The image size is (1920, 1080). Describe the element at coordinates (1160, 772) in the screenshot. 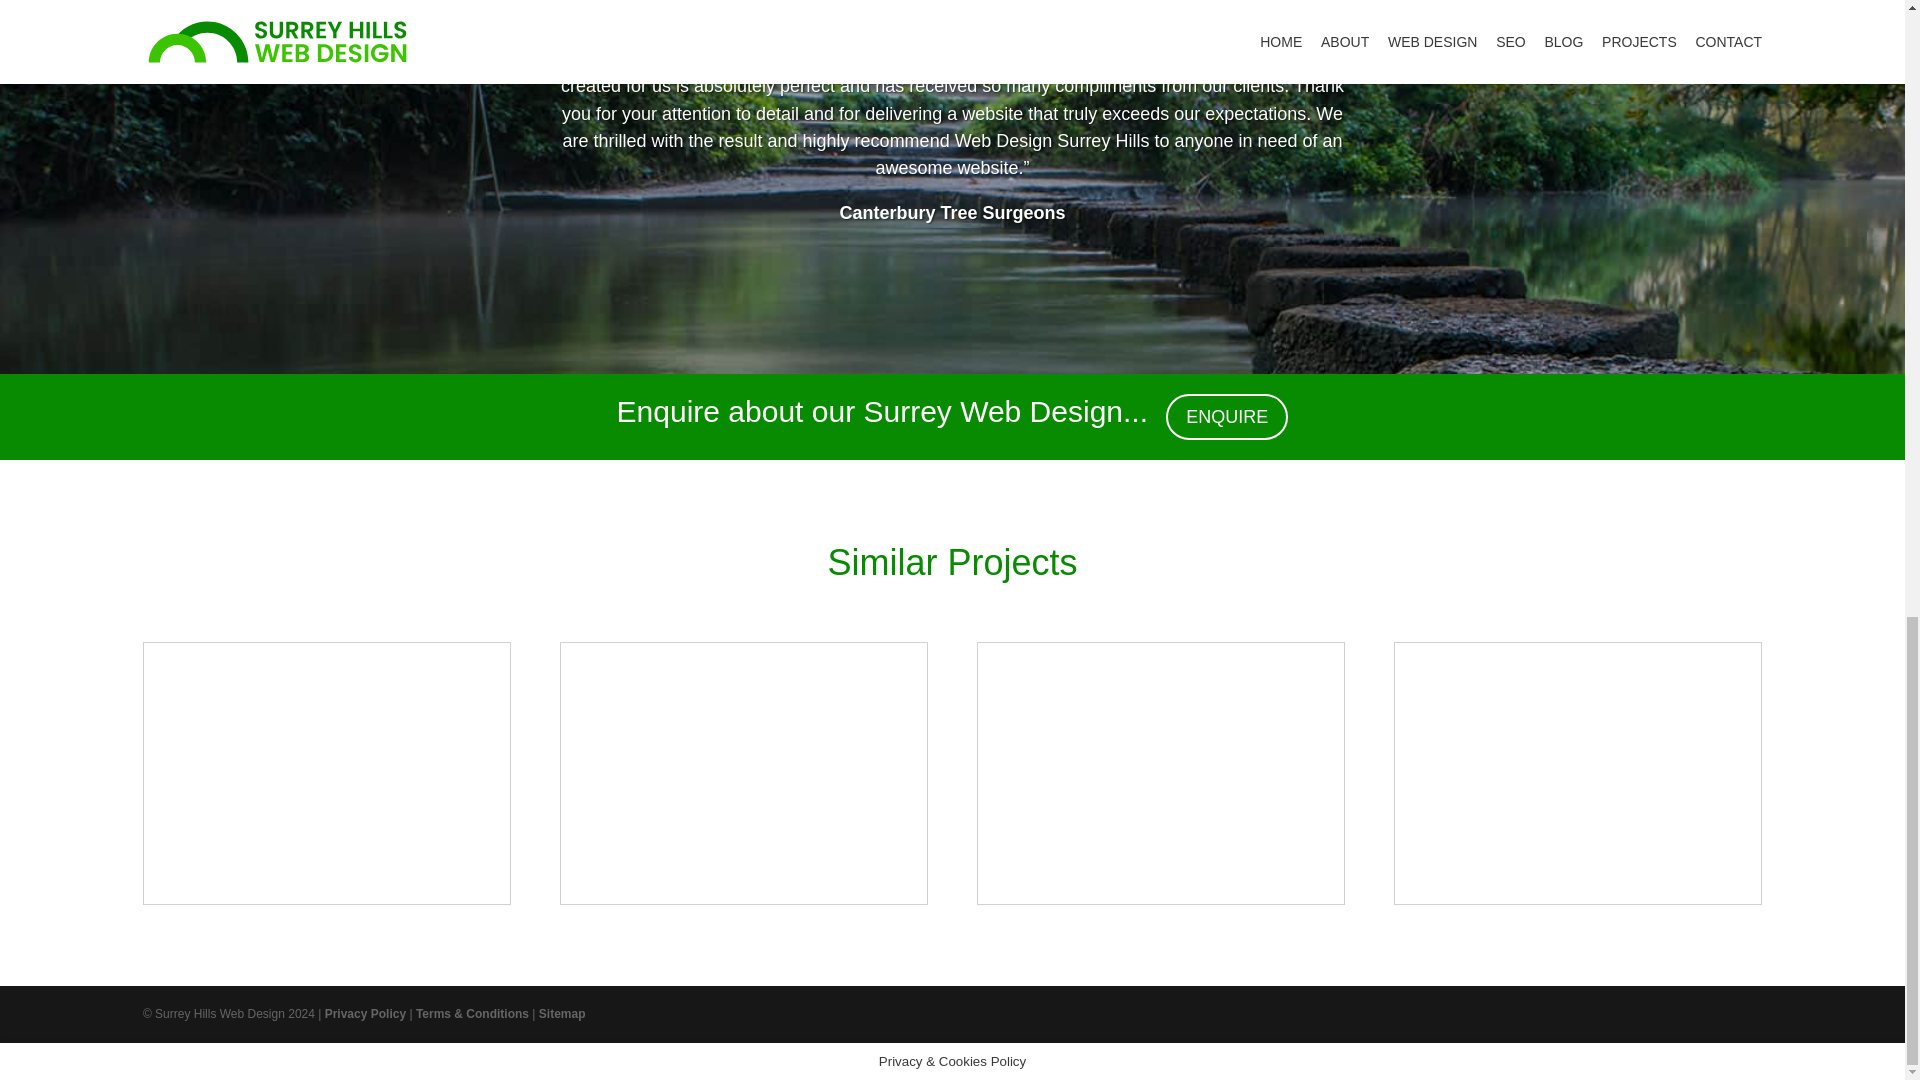

I see `Grind My Stump` at that location.